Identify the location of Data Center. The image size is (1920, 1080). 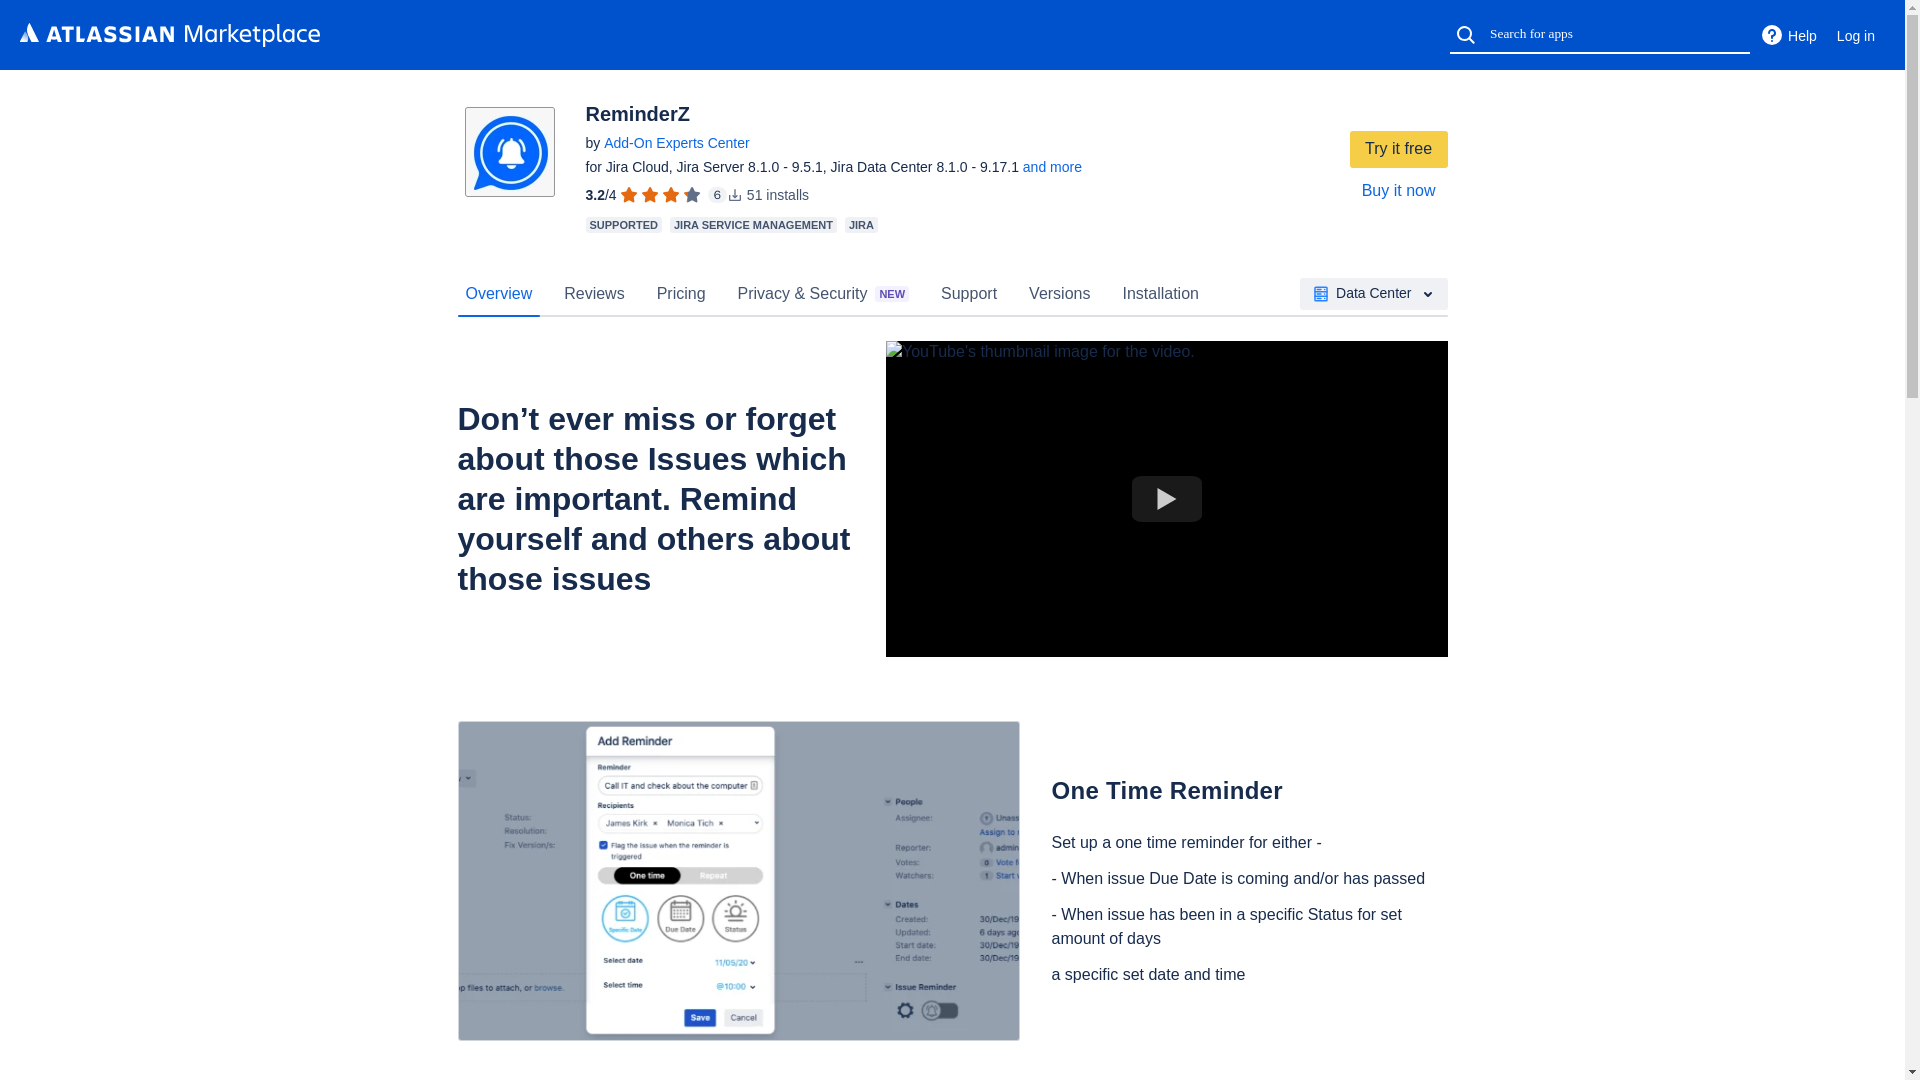
(1373, 293).